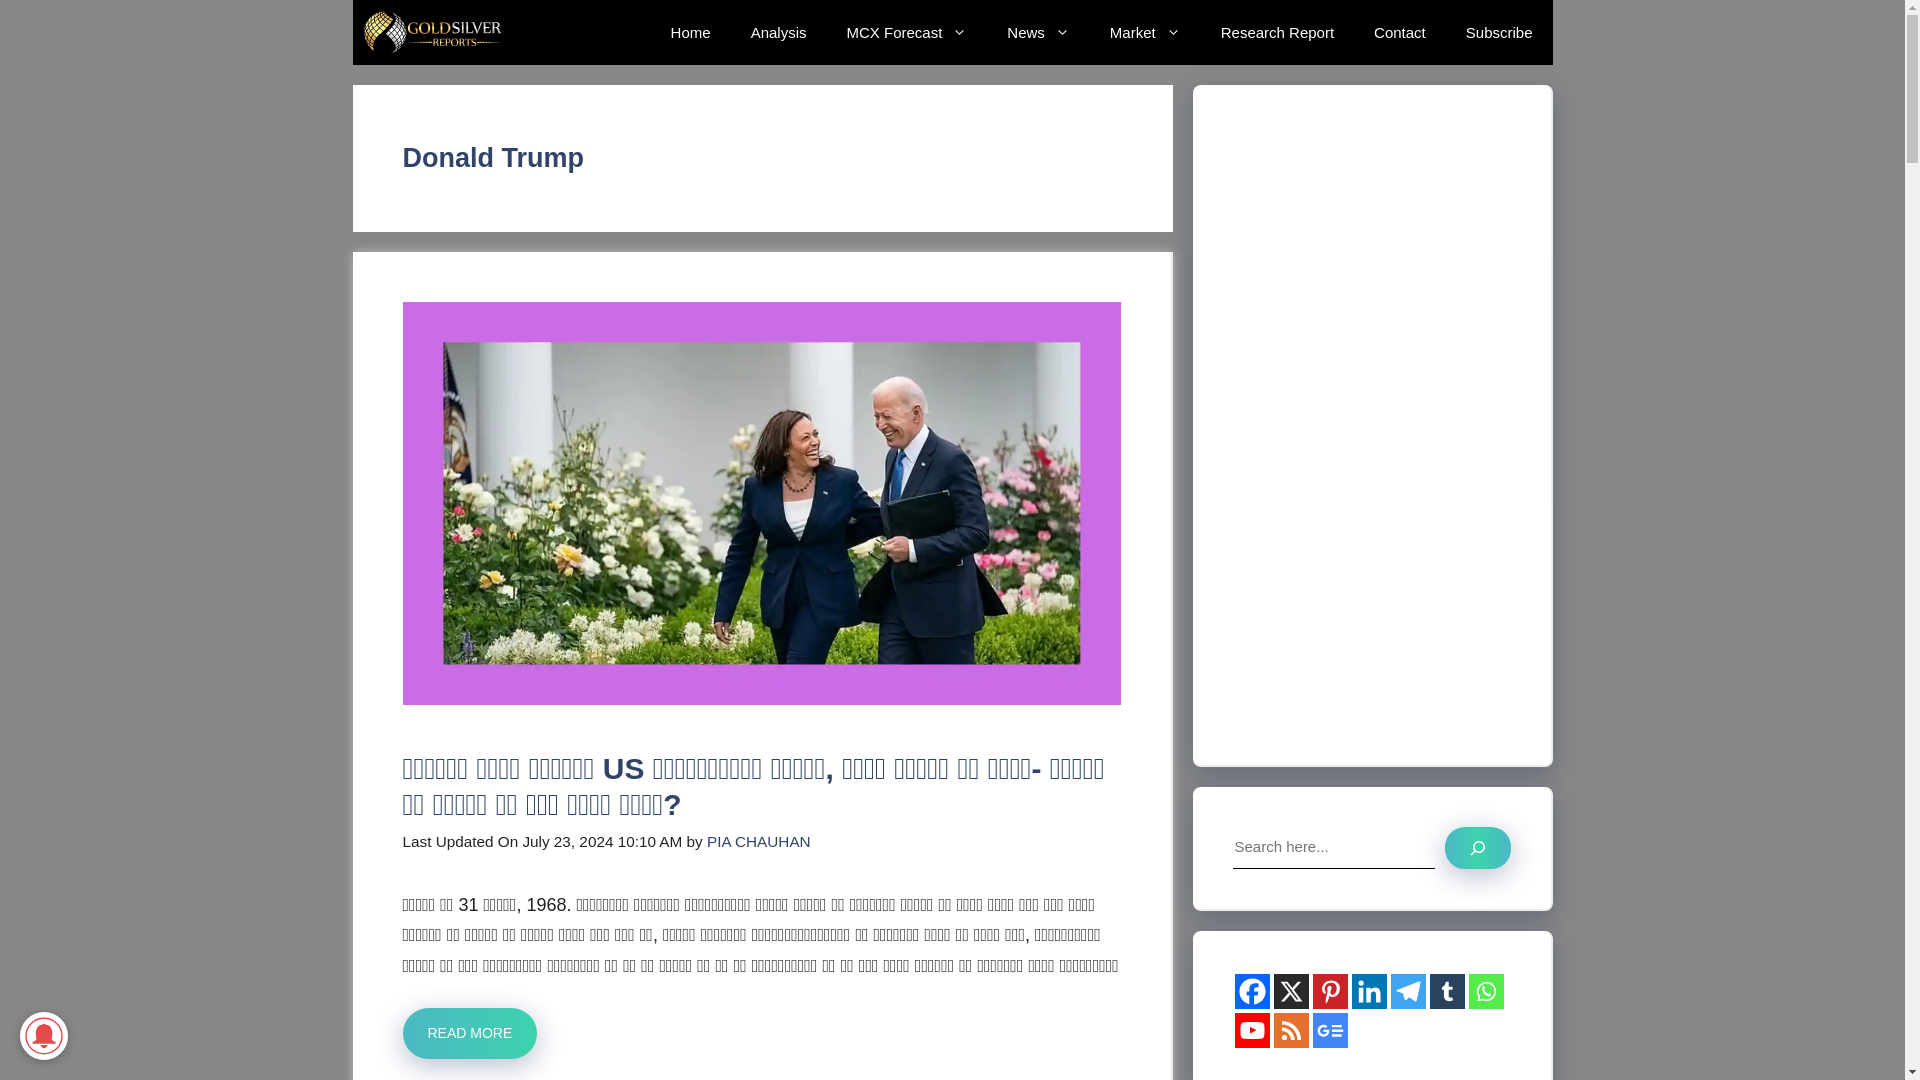  What do you see at coordinates (1146, 32) in the screenshot?
I see `Market` at bounding box center [1146, 32].